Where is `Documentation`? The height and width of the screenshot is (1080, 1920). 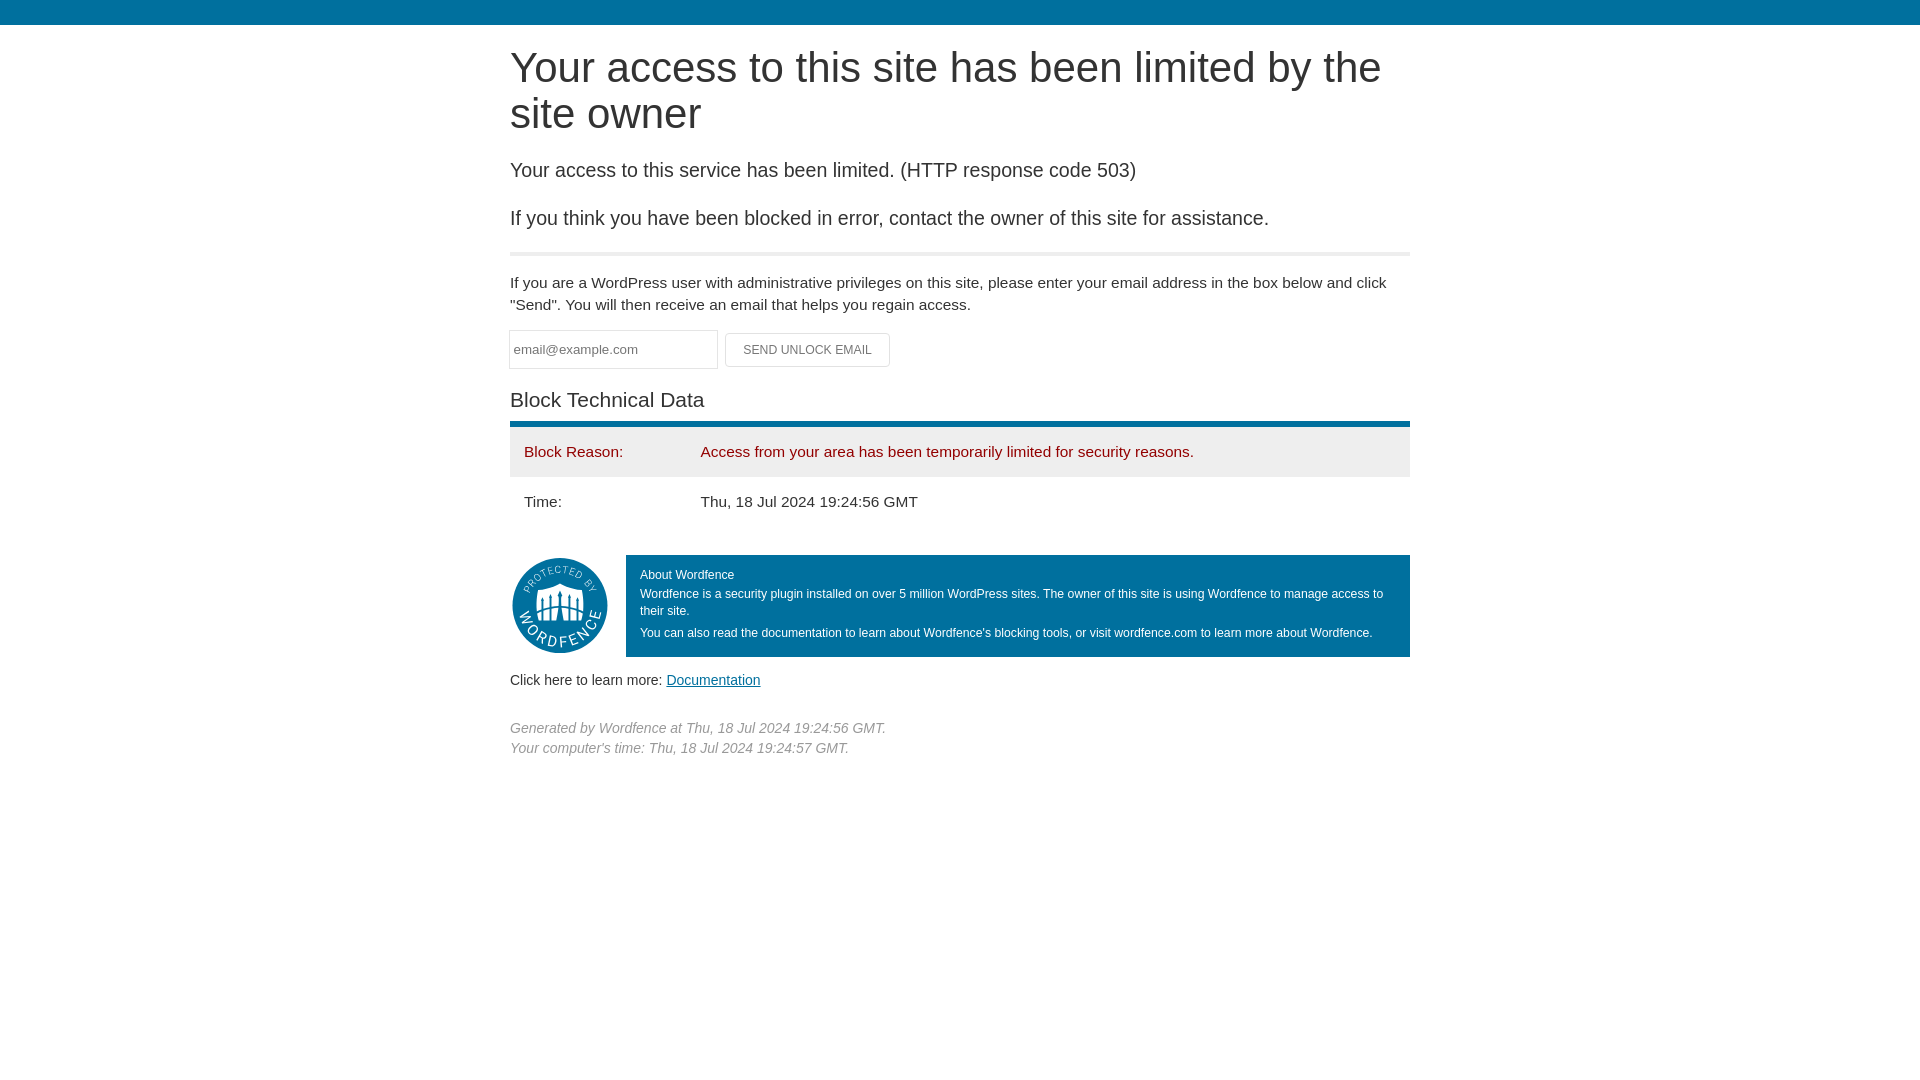
Documentation is located at coordinates (713, 679).